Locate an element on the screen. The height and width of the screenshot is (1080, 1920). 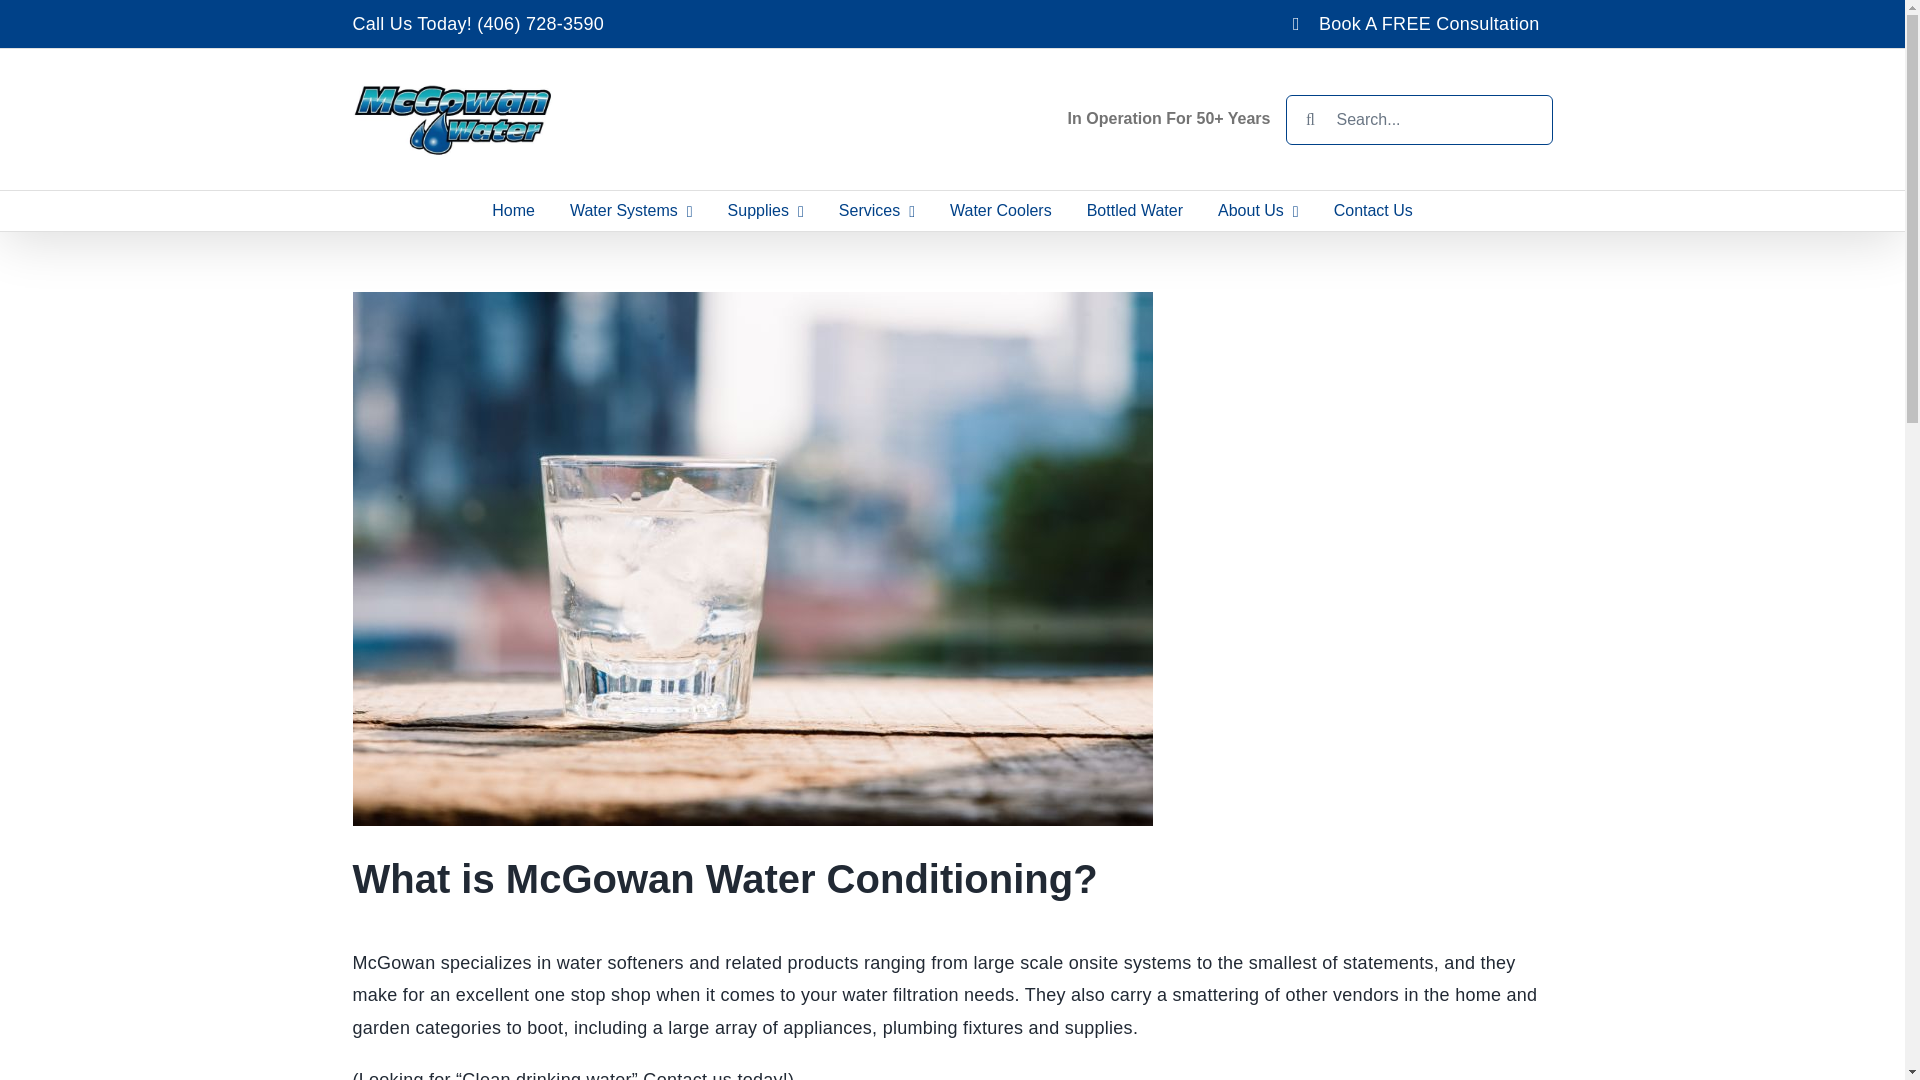
Services is located at coordinates (876, 211).